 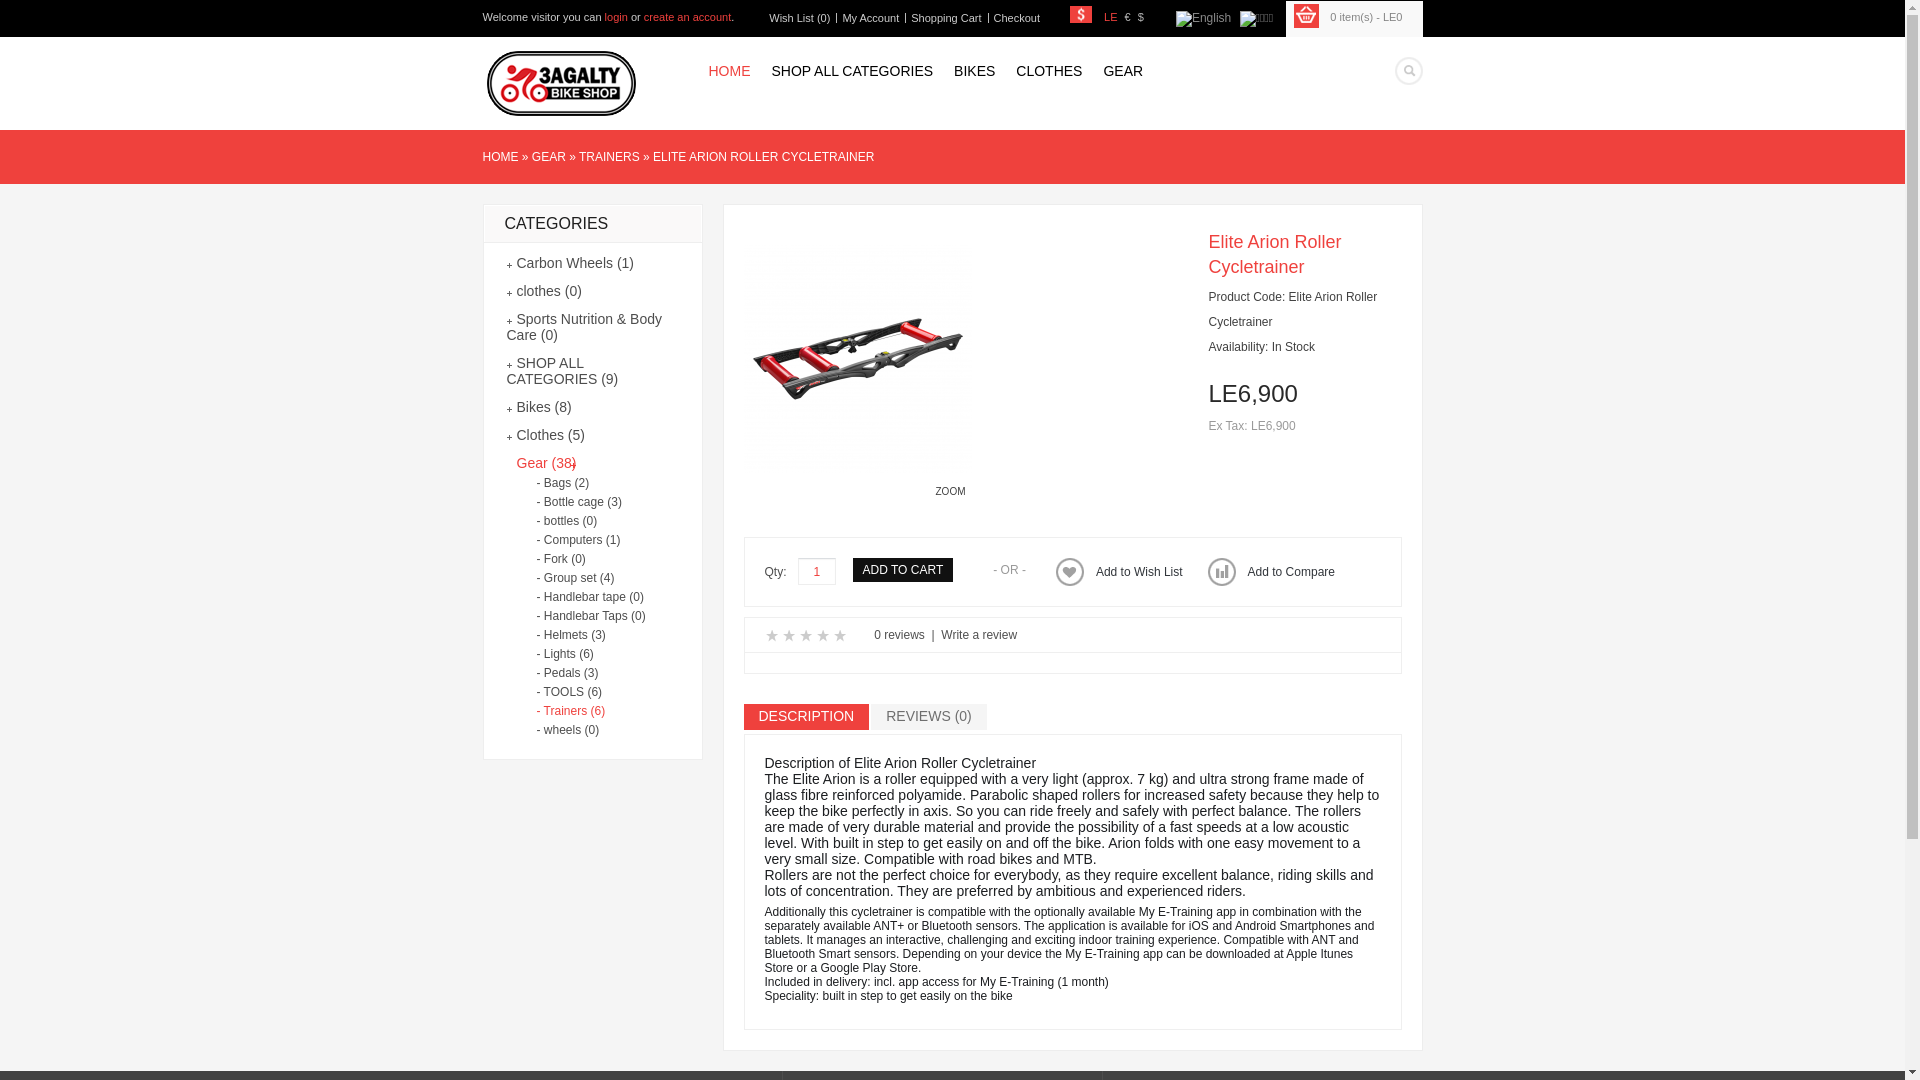 What do you see at coordinates (1141, 17) in the screenshot?
I see `$` at bounding box center [1141, 17].